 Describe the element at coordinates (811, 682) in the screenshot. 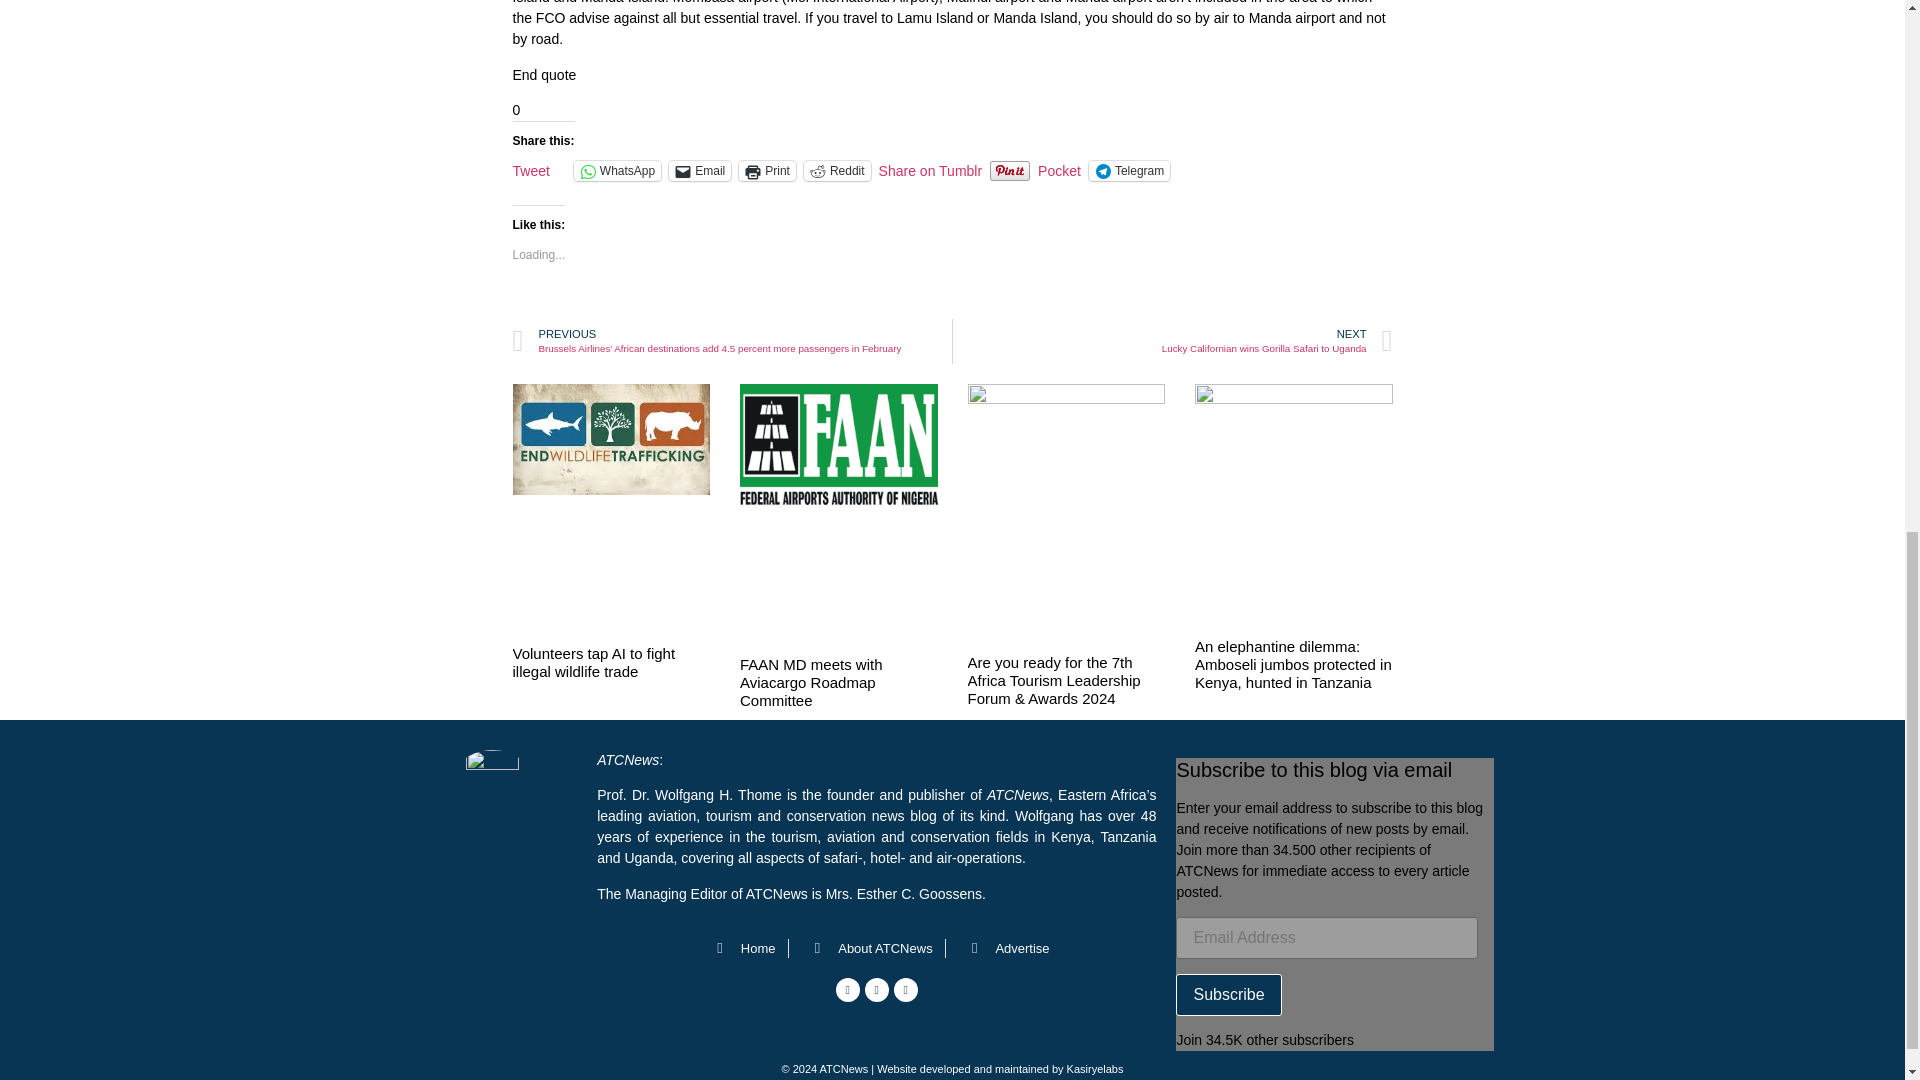

I see `FAAN MD meets with Aviacargo Roadmap Committee` at that location.